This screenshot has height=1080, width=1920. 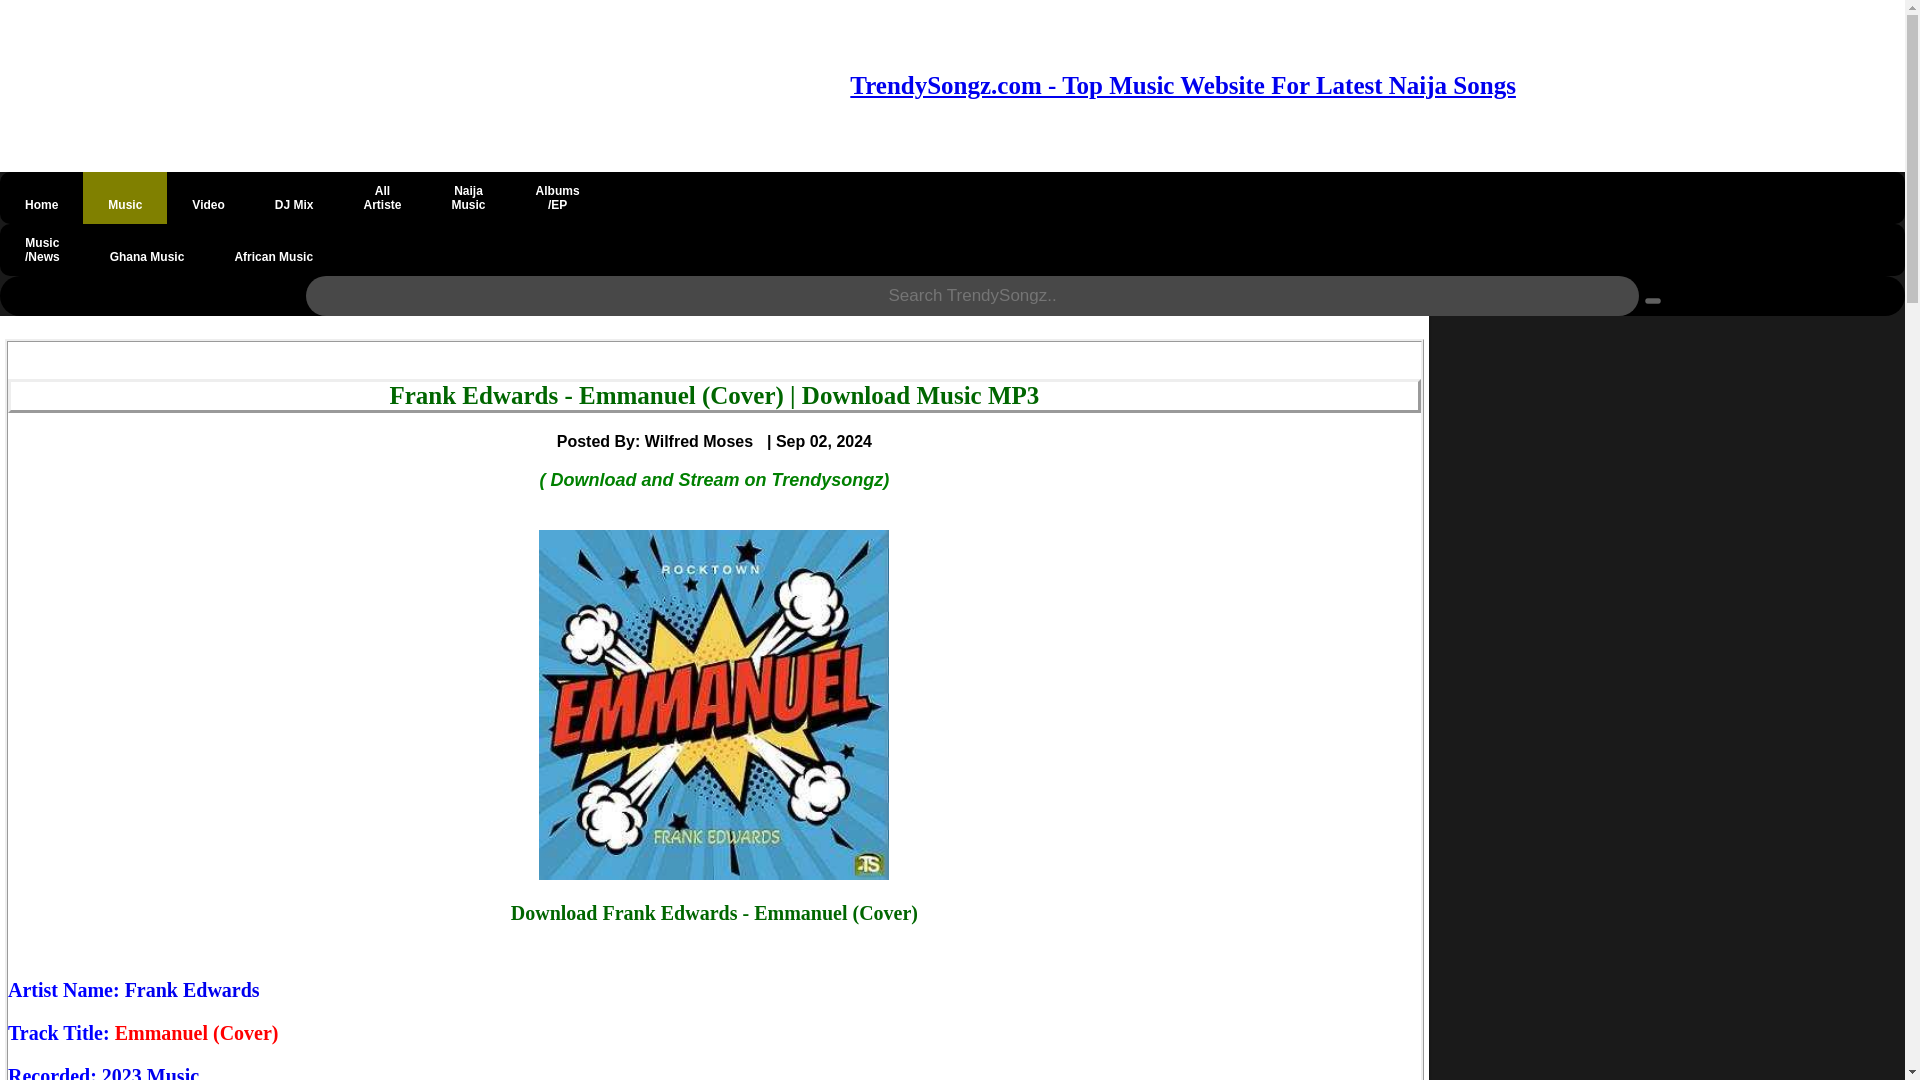 I want to click on Ghana Music, so click(x=146, y=250).